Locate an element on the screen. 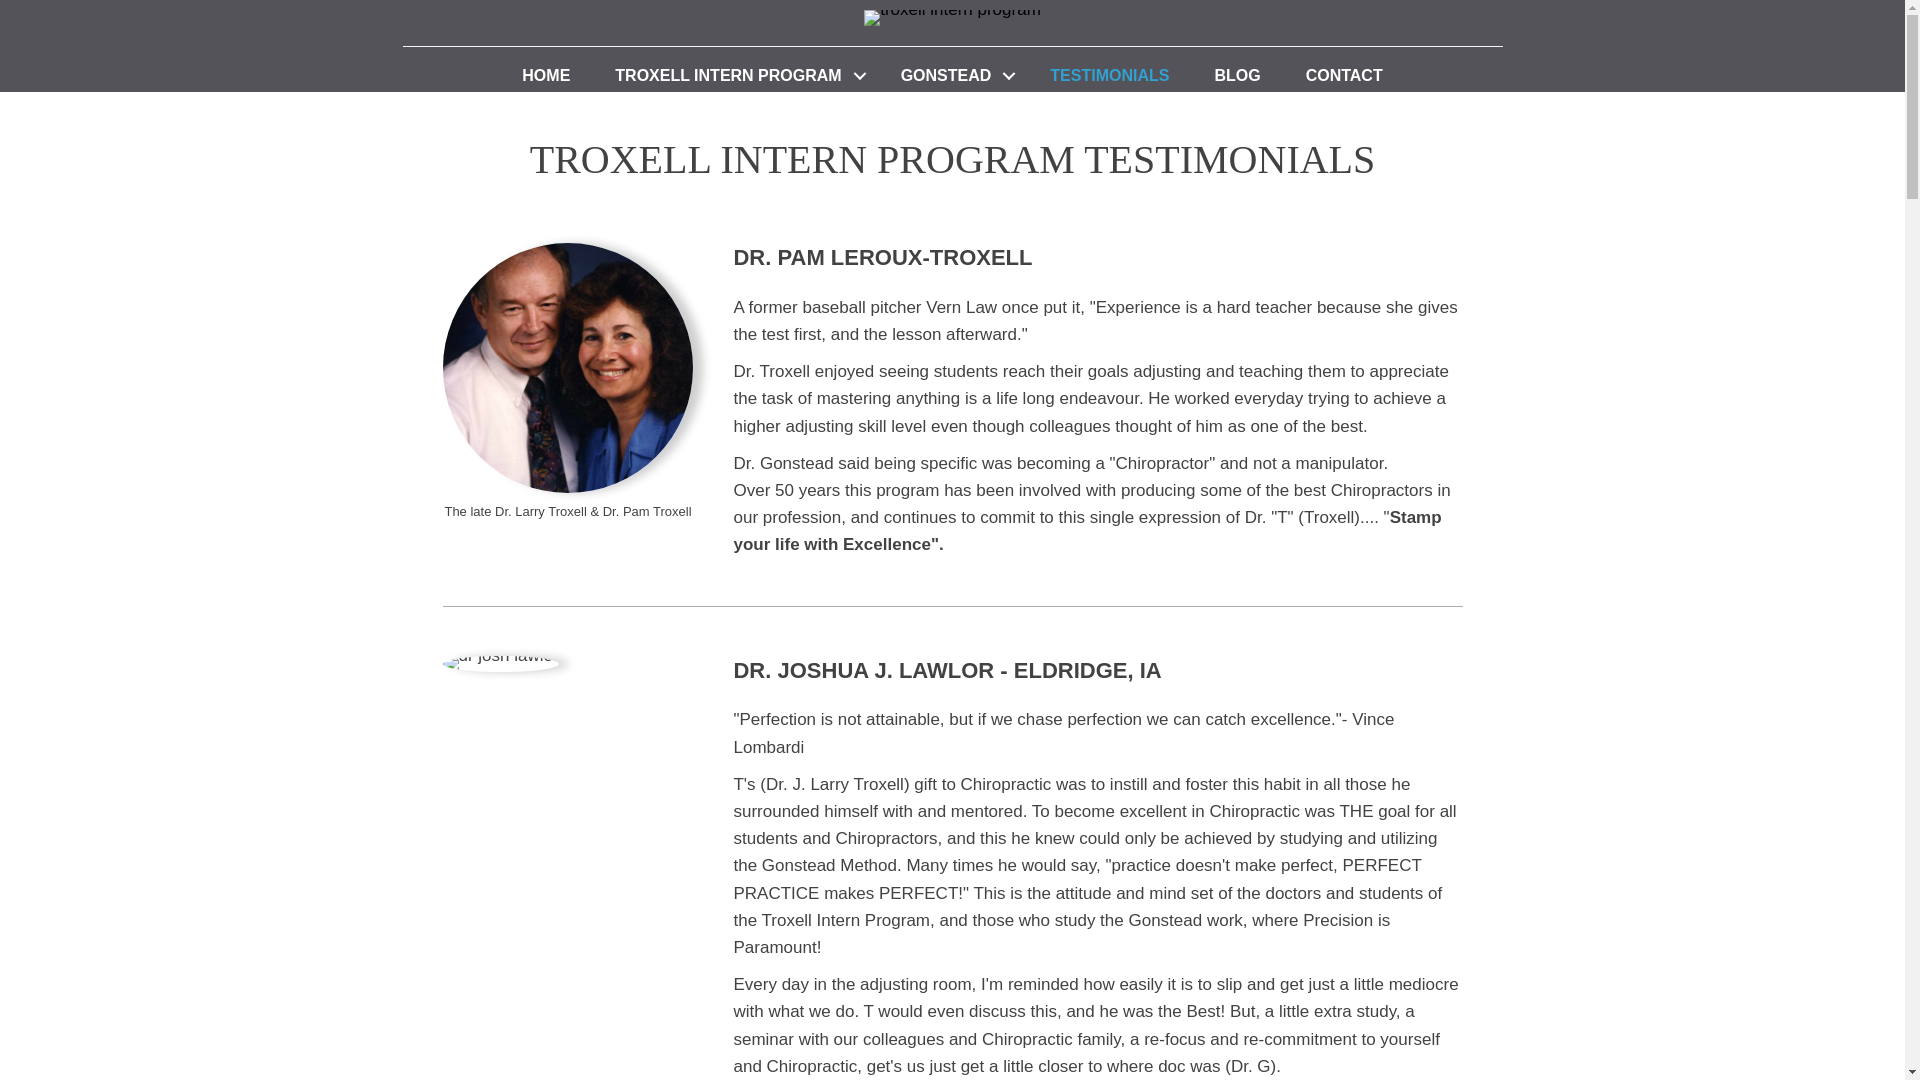  CONTACT is located at coordinates (1344, 76).